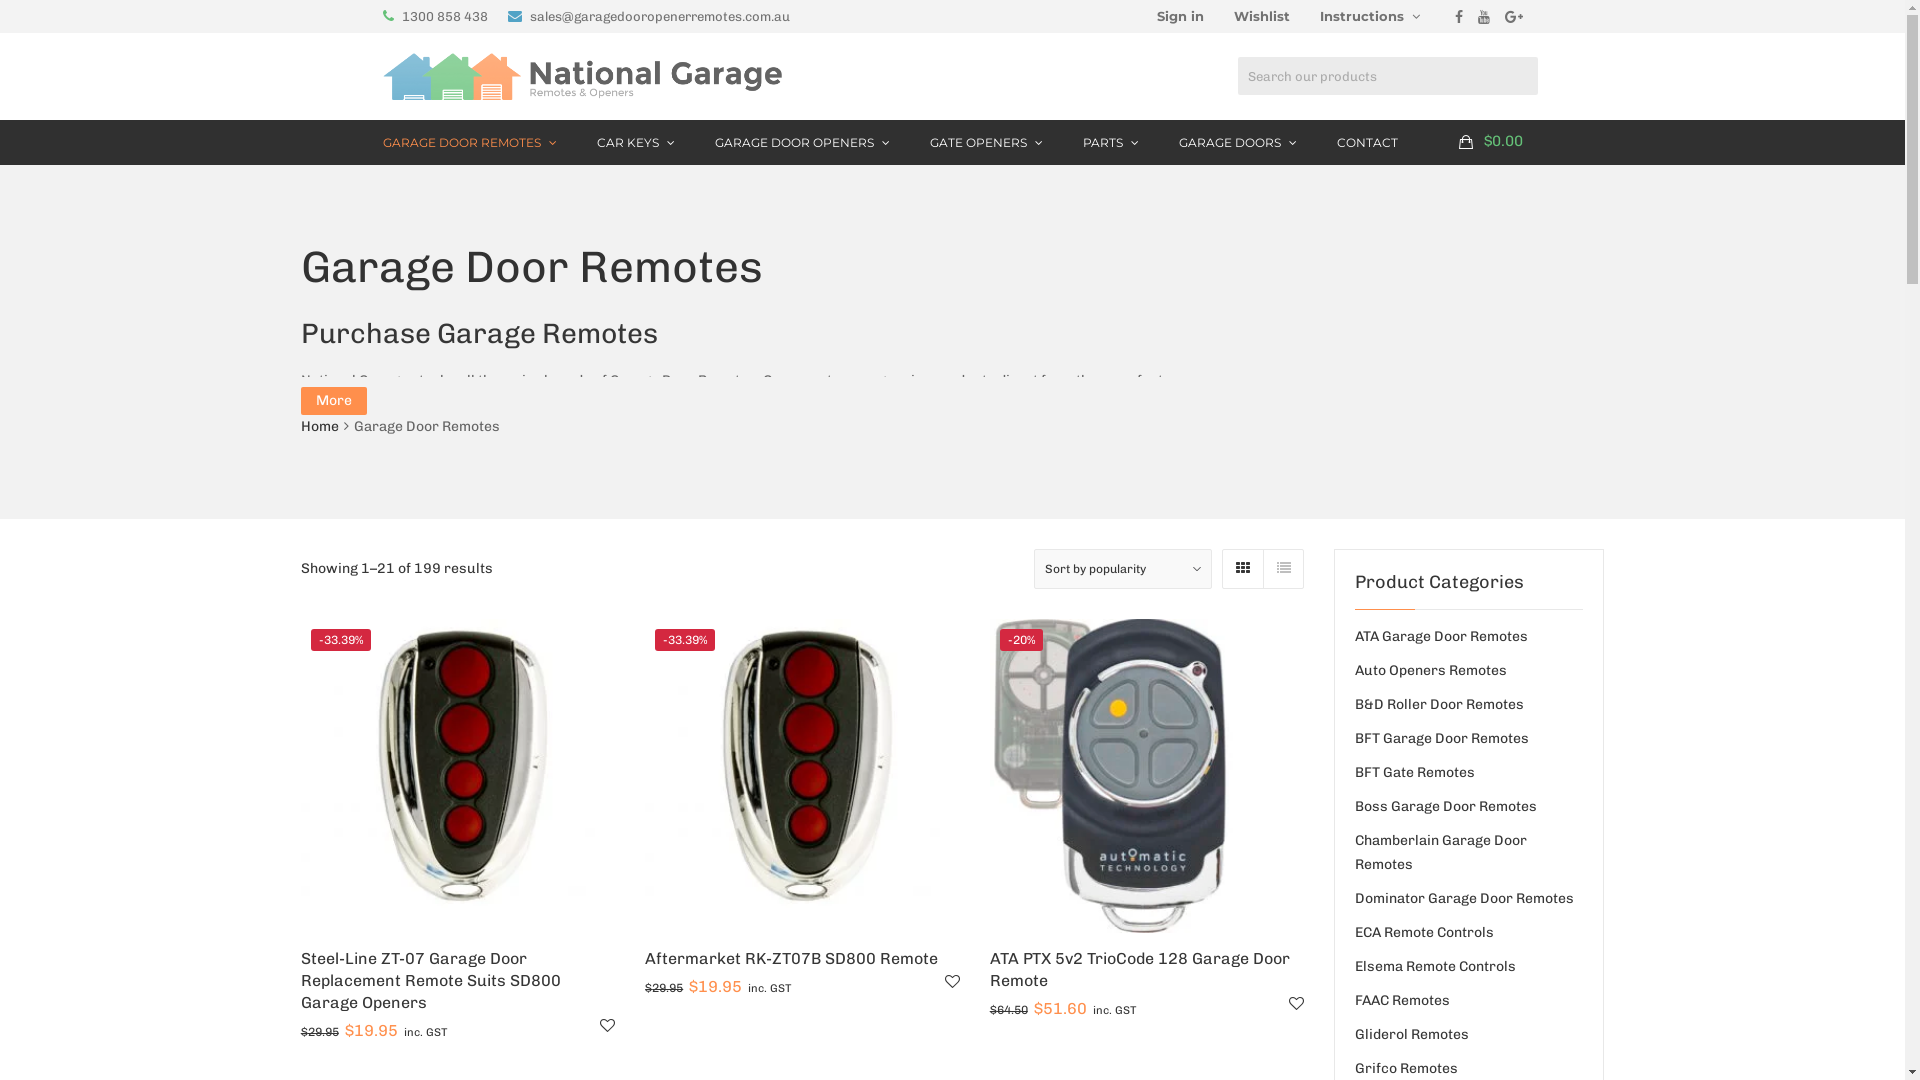  Describe the element at coordinates (1369, 16) in the screenshot. I see `Instructions` at that location.